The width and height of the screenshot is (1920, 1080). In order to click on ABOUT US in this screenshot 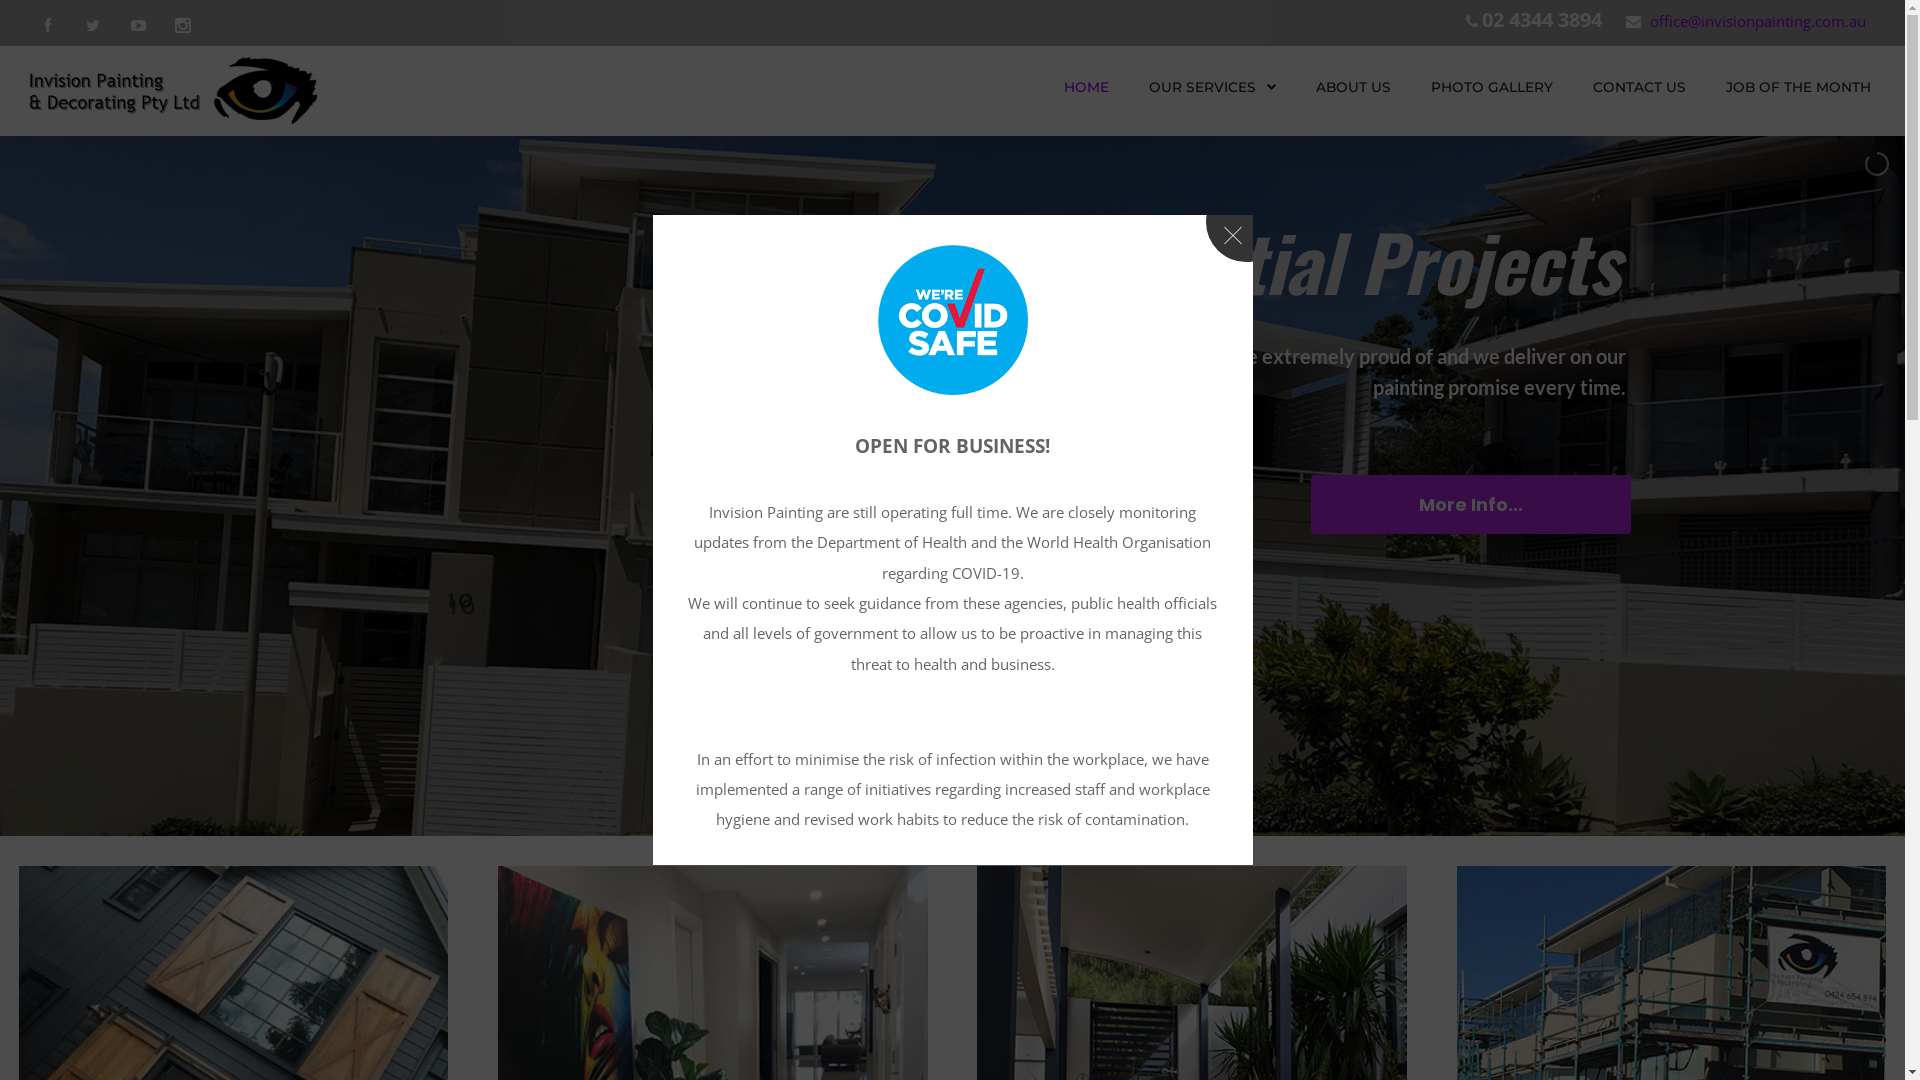, I will do `click(1354, 87)`.